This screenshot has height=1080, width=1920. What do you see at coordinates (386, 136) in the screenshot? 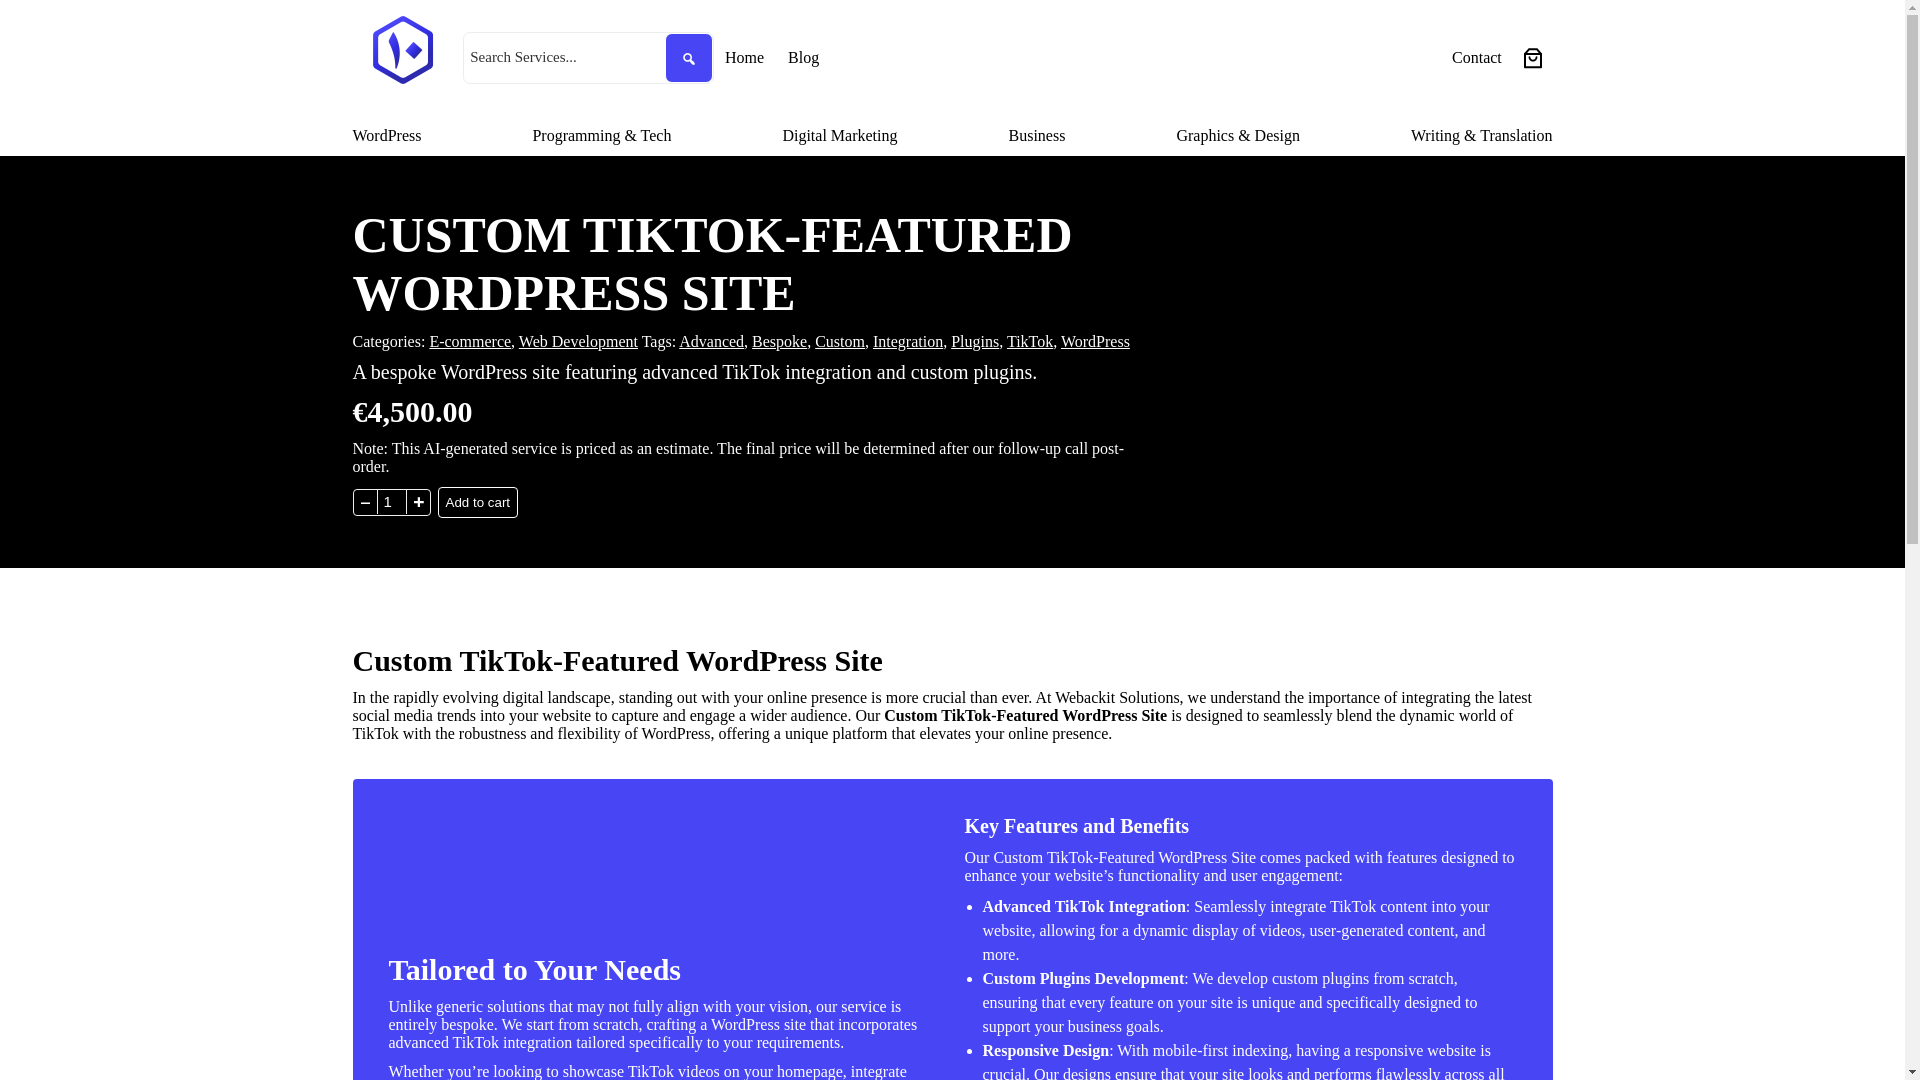
I see `WordPress` at bounding box center [386, 136].